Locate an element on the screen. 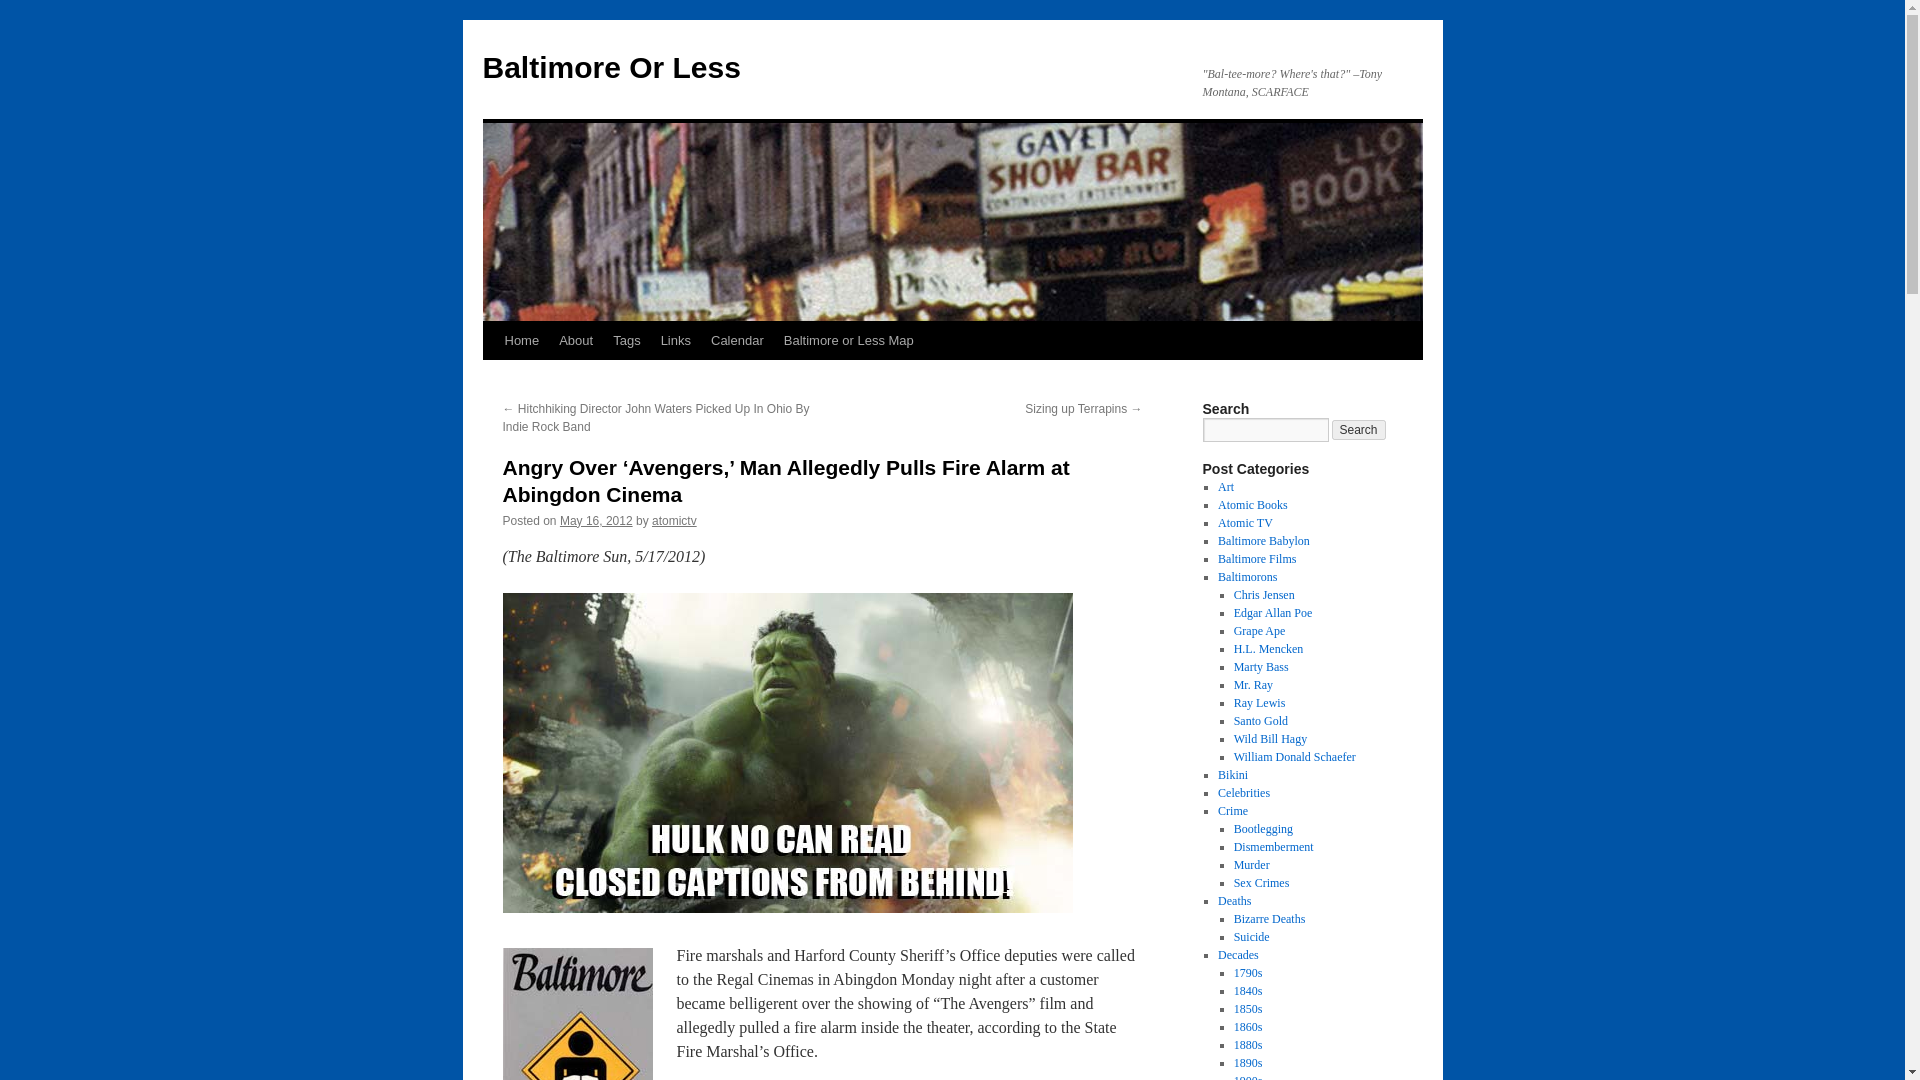 The image size is (1920, 1080). Grape Ape is located at coordinates (1260, 631).